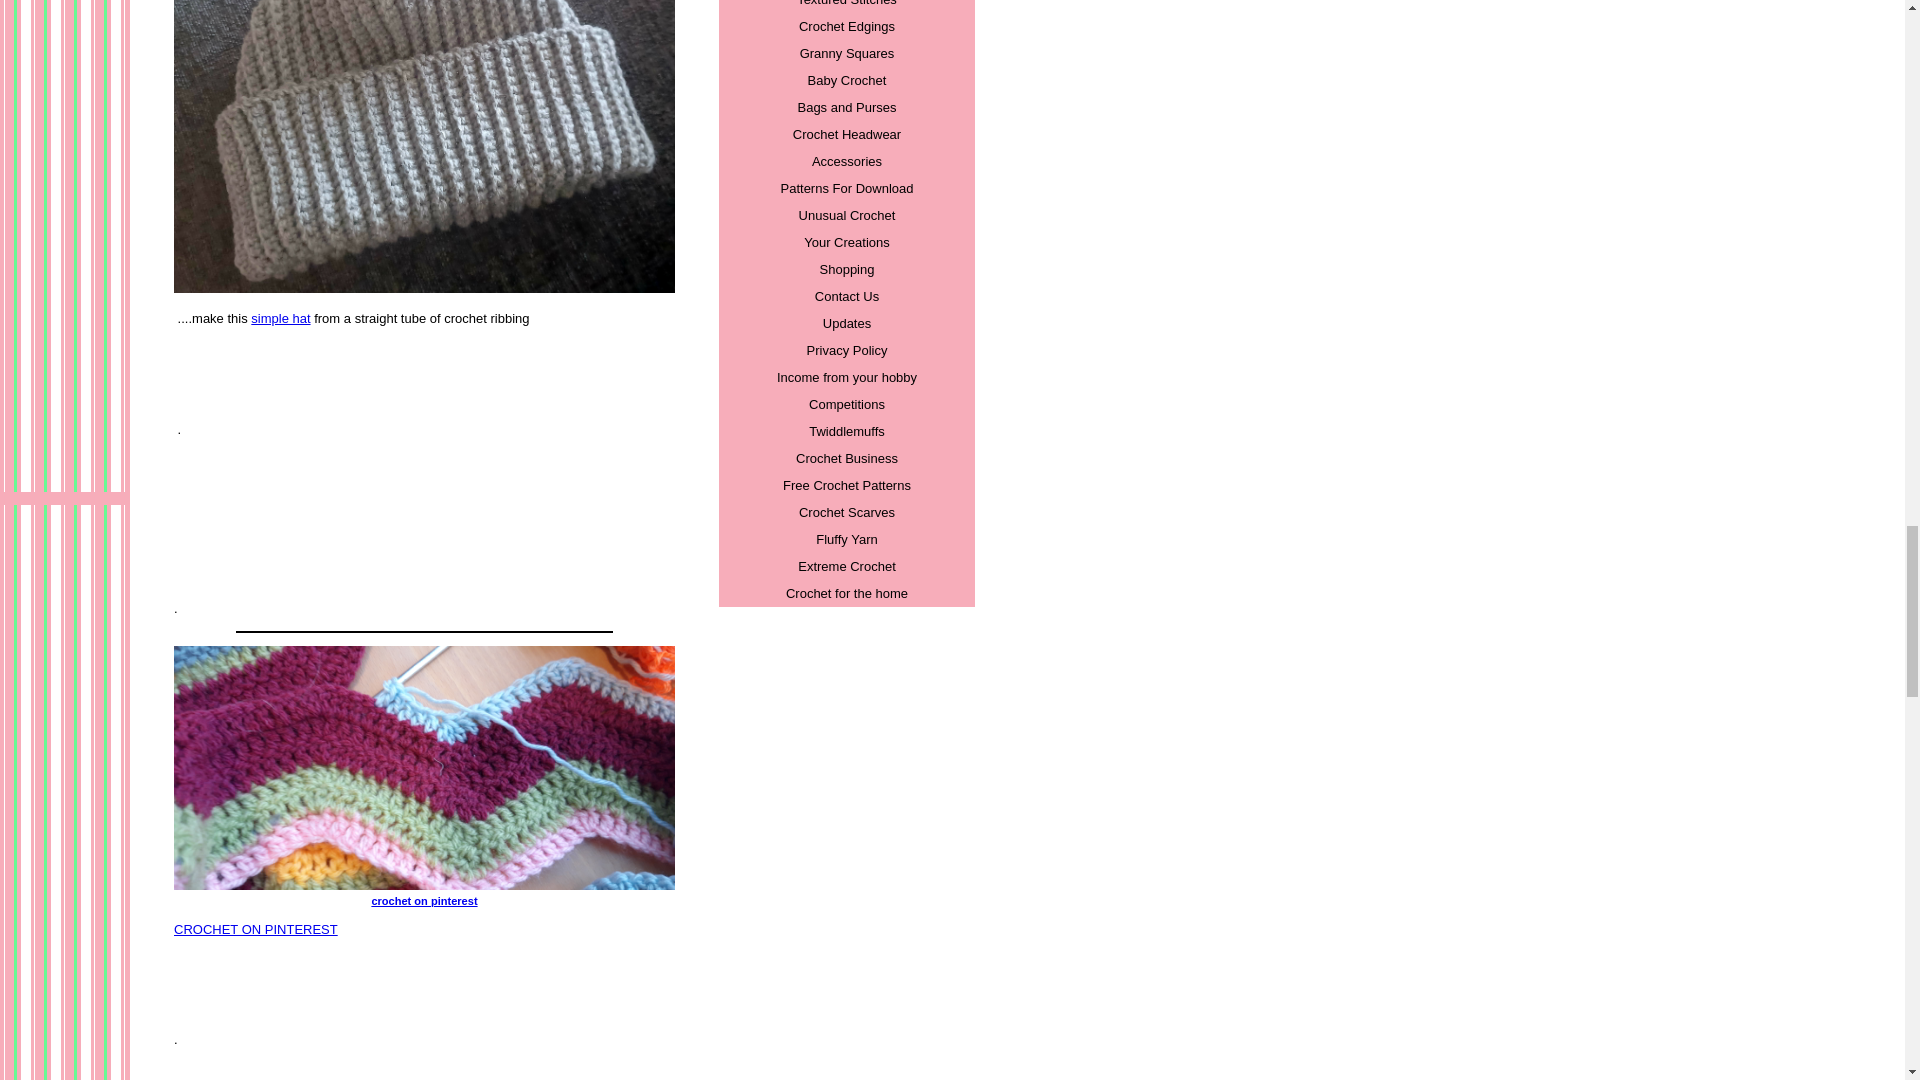 This screenshot has height=1080, width=1920. I want to click on CROCHET ON PINTEREST, so click(256, 930).